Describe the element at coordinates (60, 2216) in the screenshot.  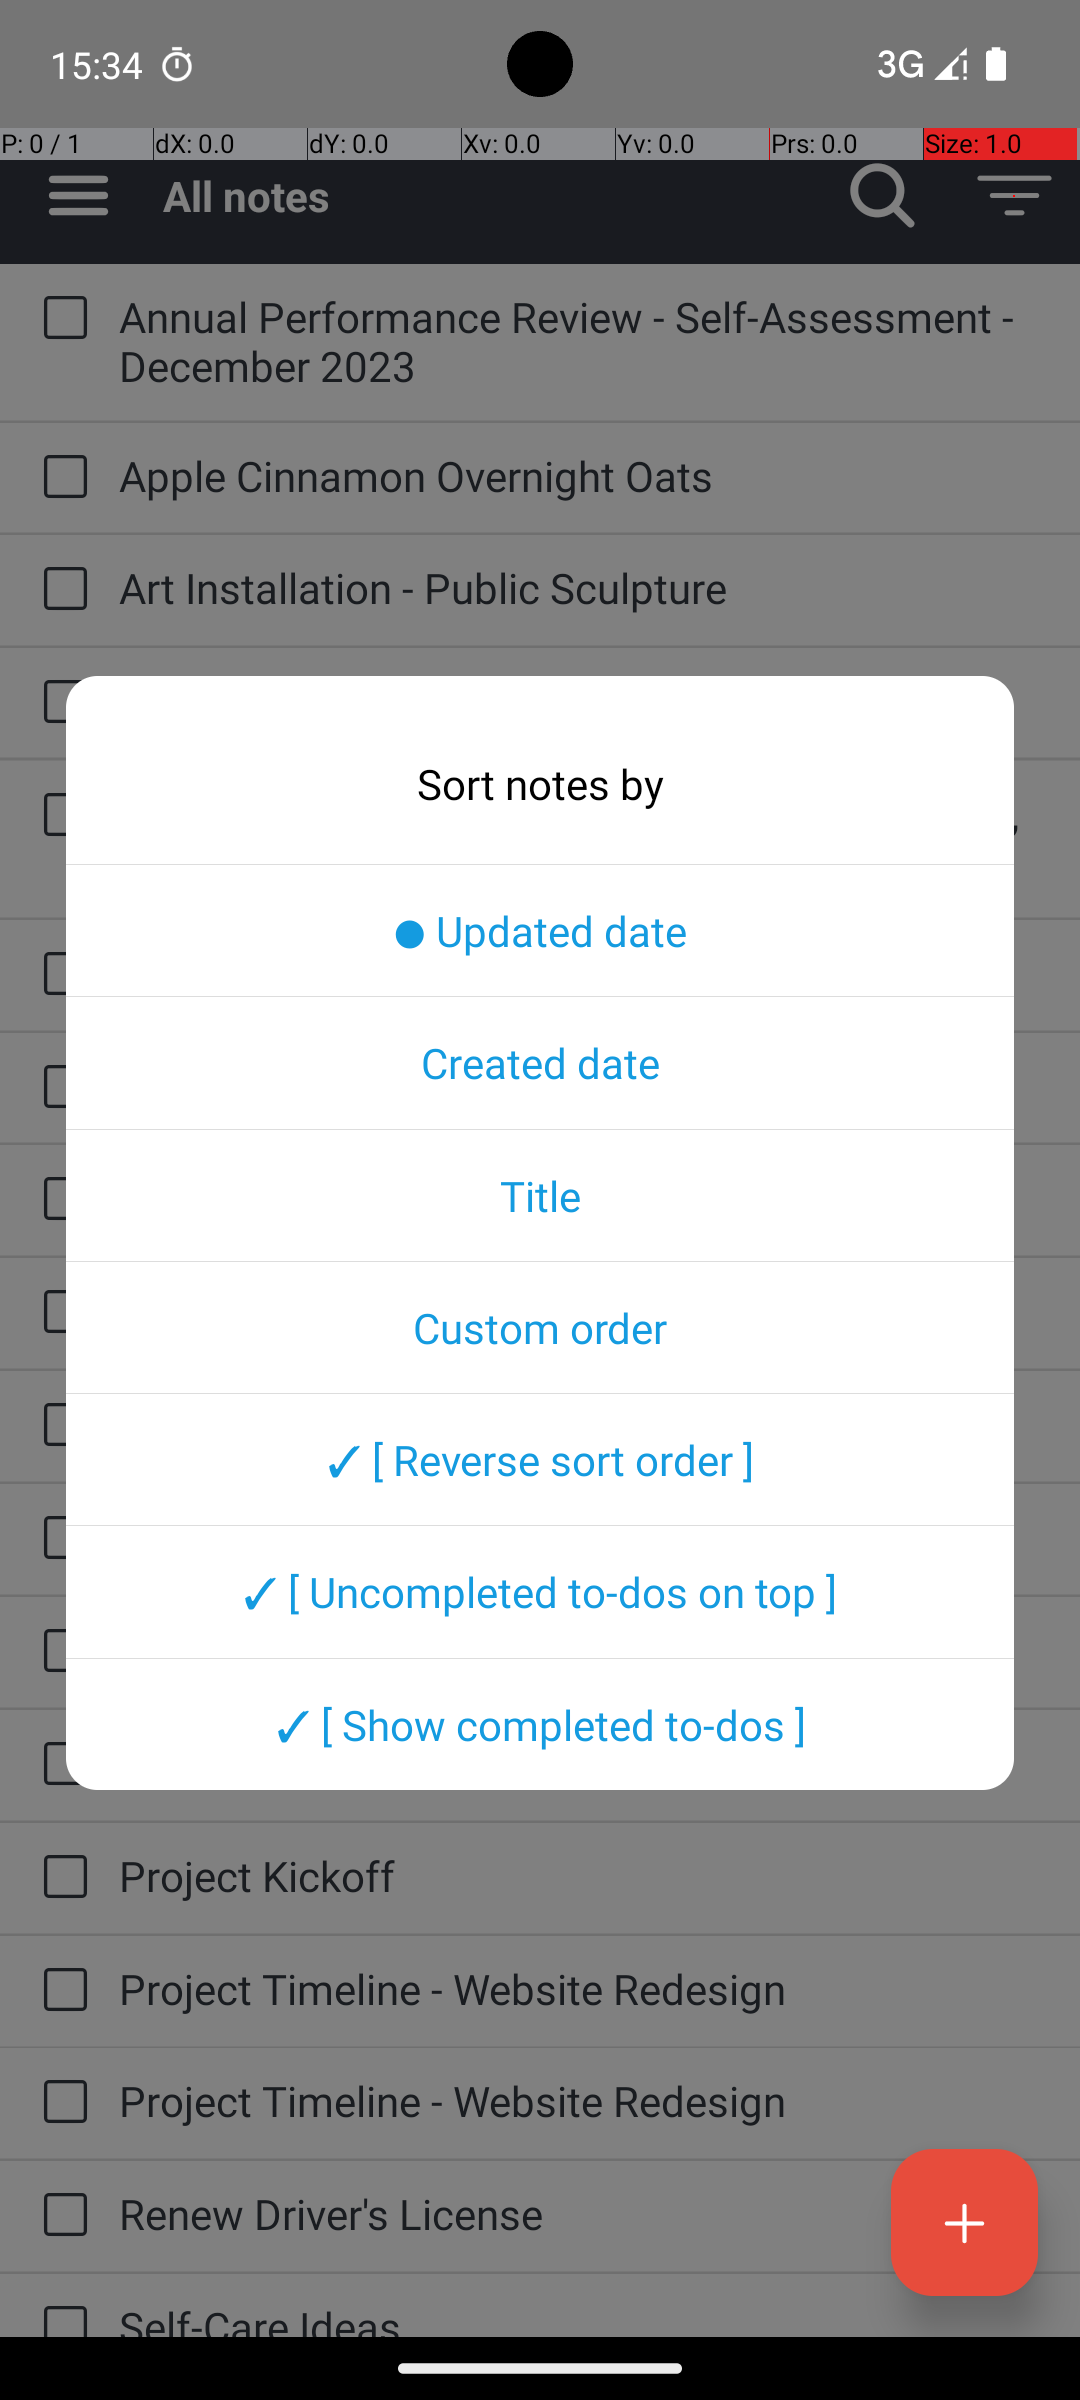
I see `to-do: Renew Driver's License` at that location.